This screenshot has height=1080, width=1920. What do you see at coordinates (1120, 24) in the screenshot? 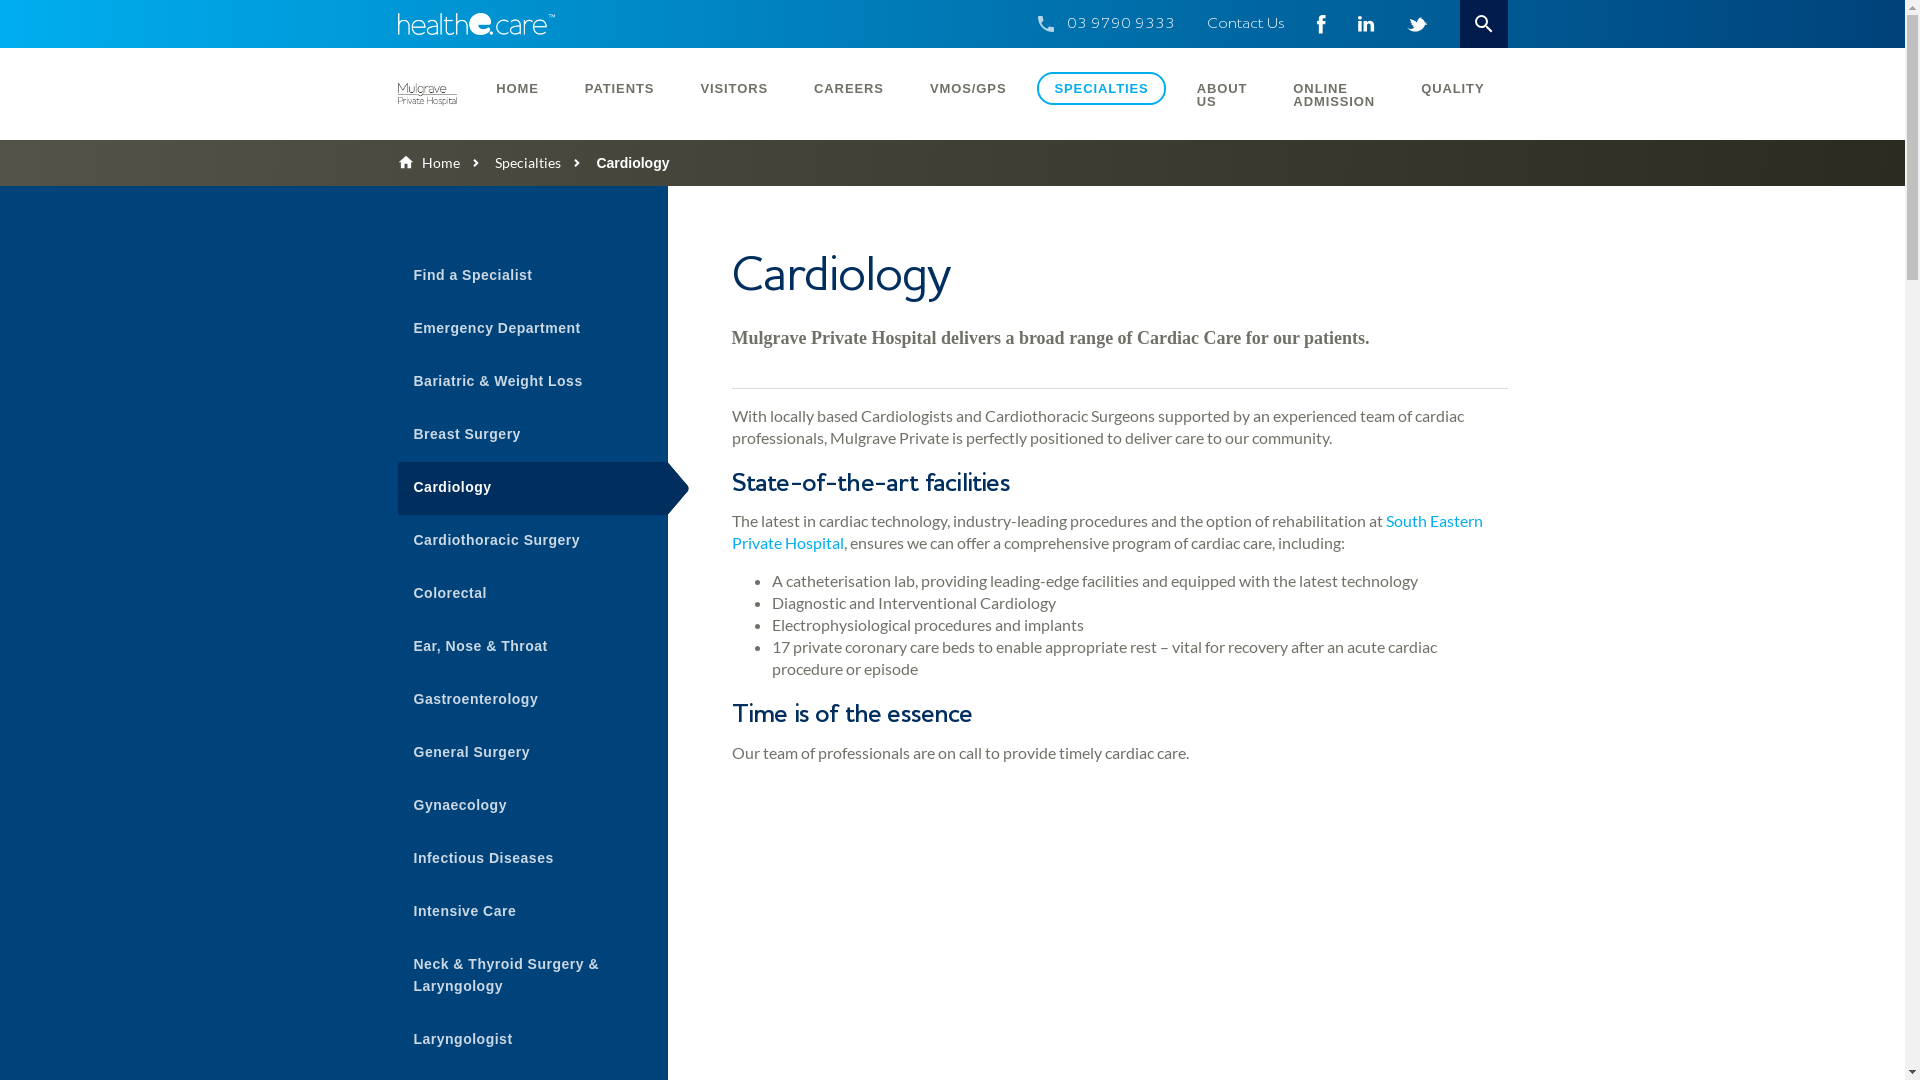
I see `03 9790 9333` at bounding box center [1120, 24].